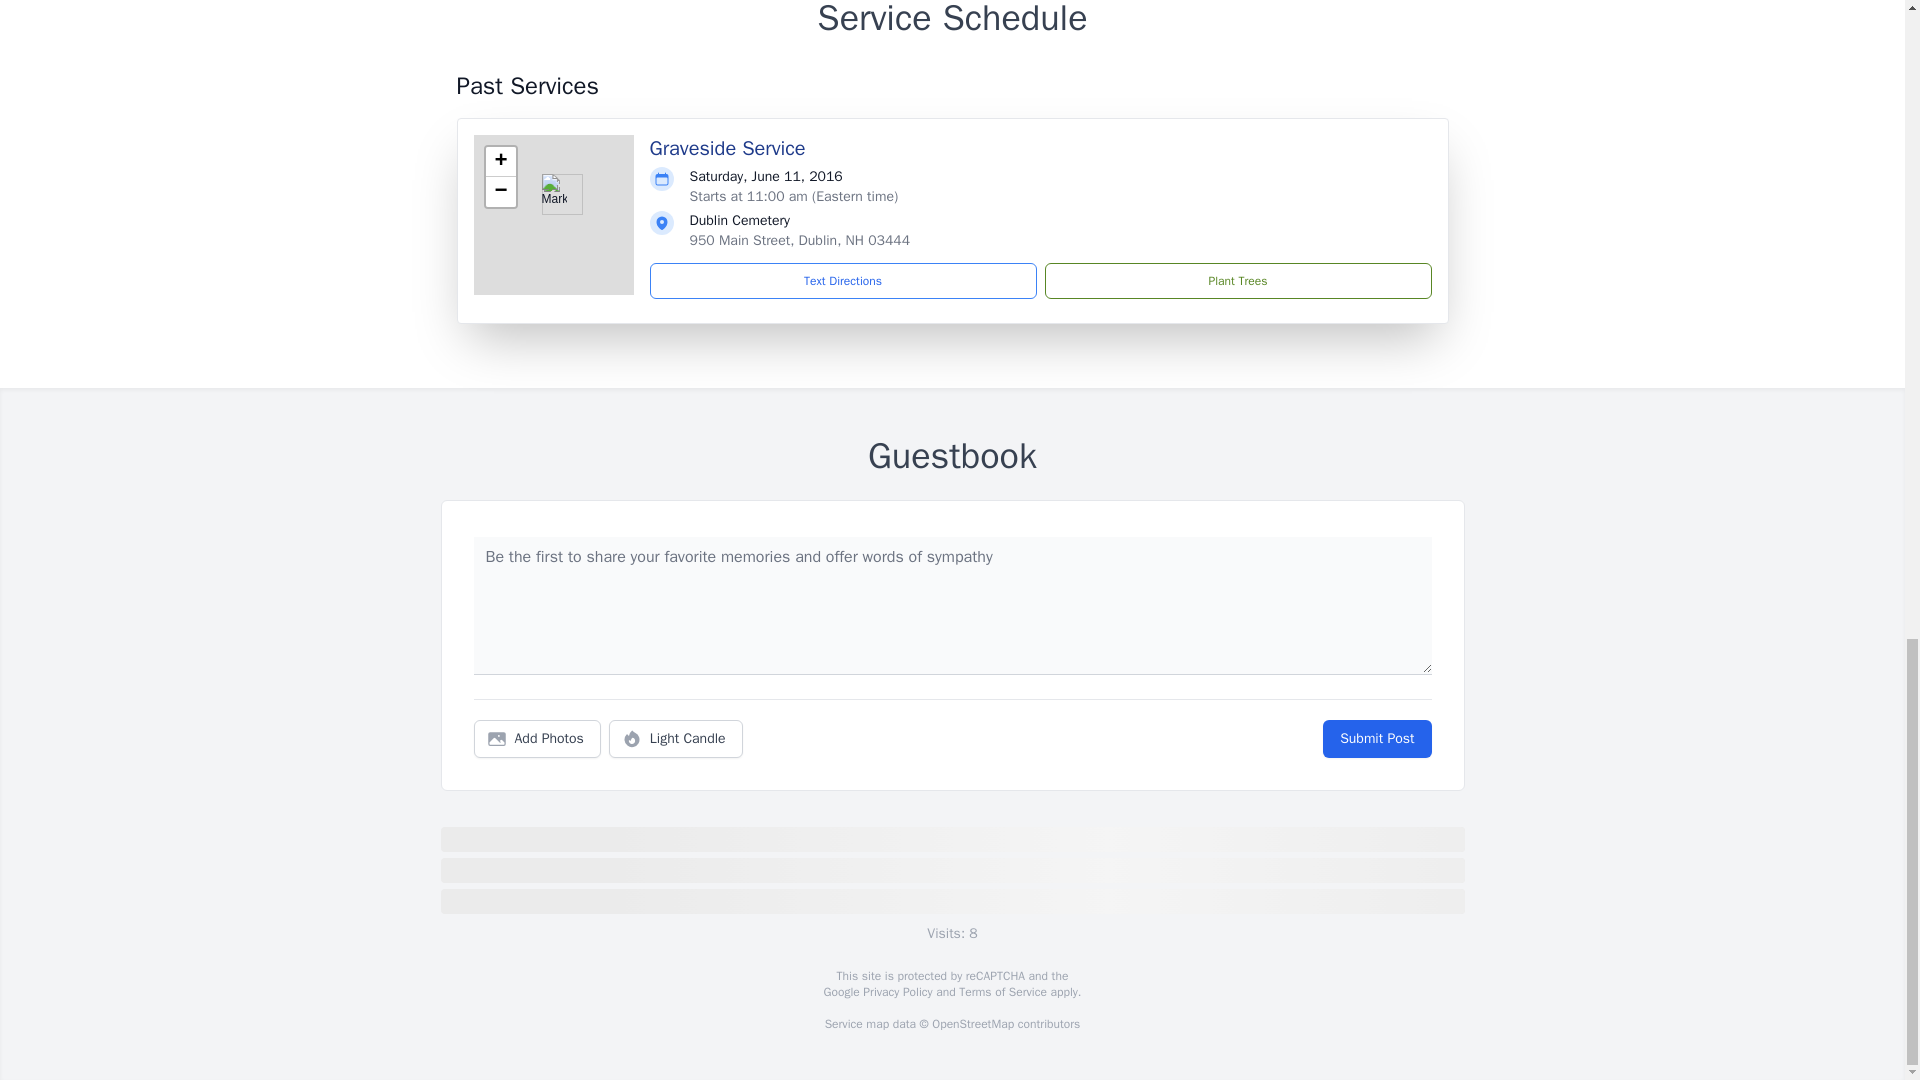 The width and height of the screenshot is (1920, 1080). Describe the element at coordinates (1237, 281) in the screenshot. I see `Plant Trees` at that location.